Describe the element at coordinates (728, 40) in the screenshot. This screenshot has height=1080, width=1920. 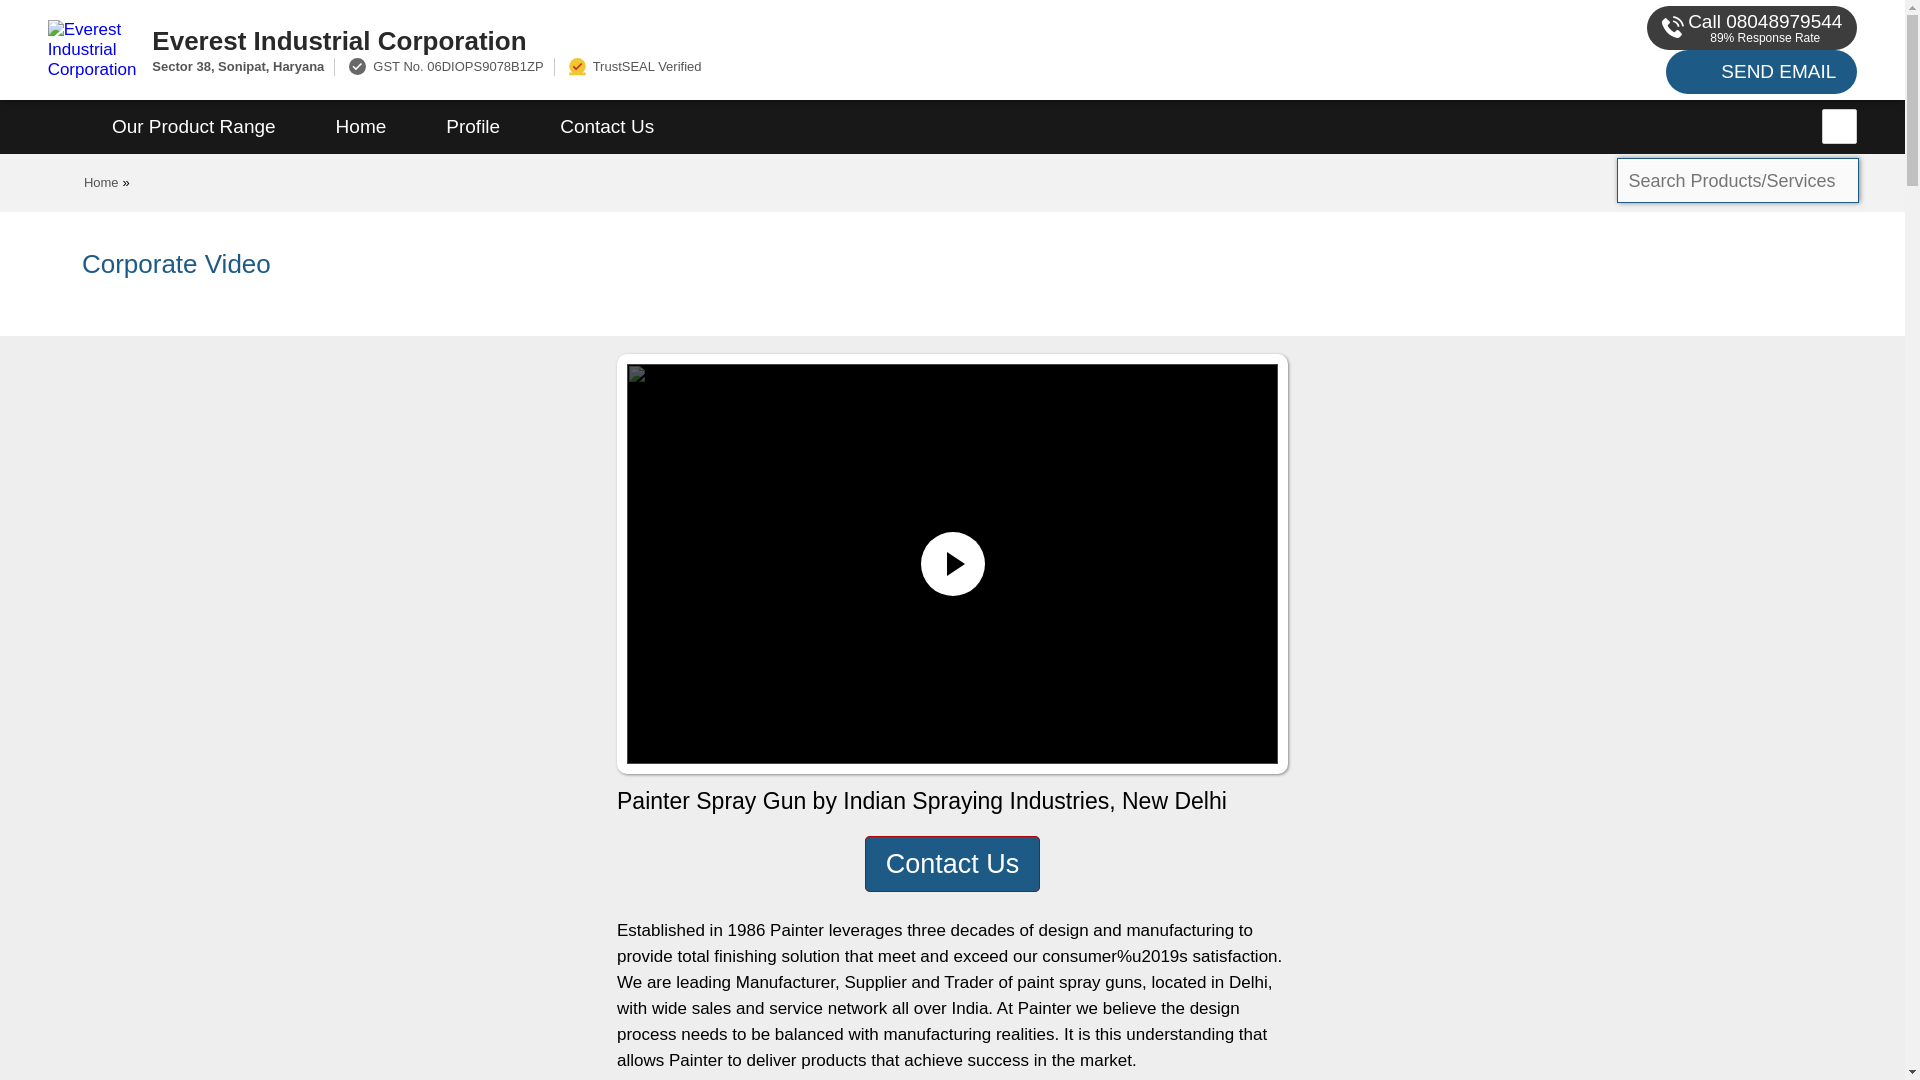
I see `Everest Industrial Corporation` at that location.